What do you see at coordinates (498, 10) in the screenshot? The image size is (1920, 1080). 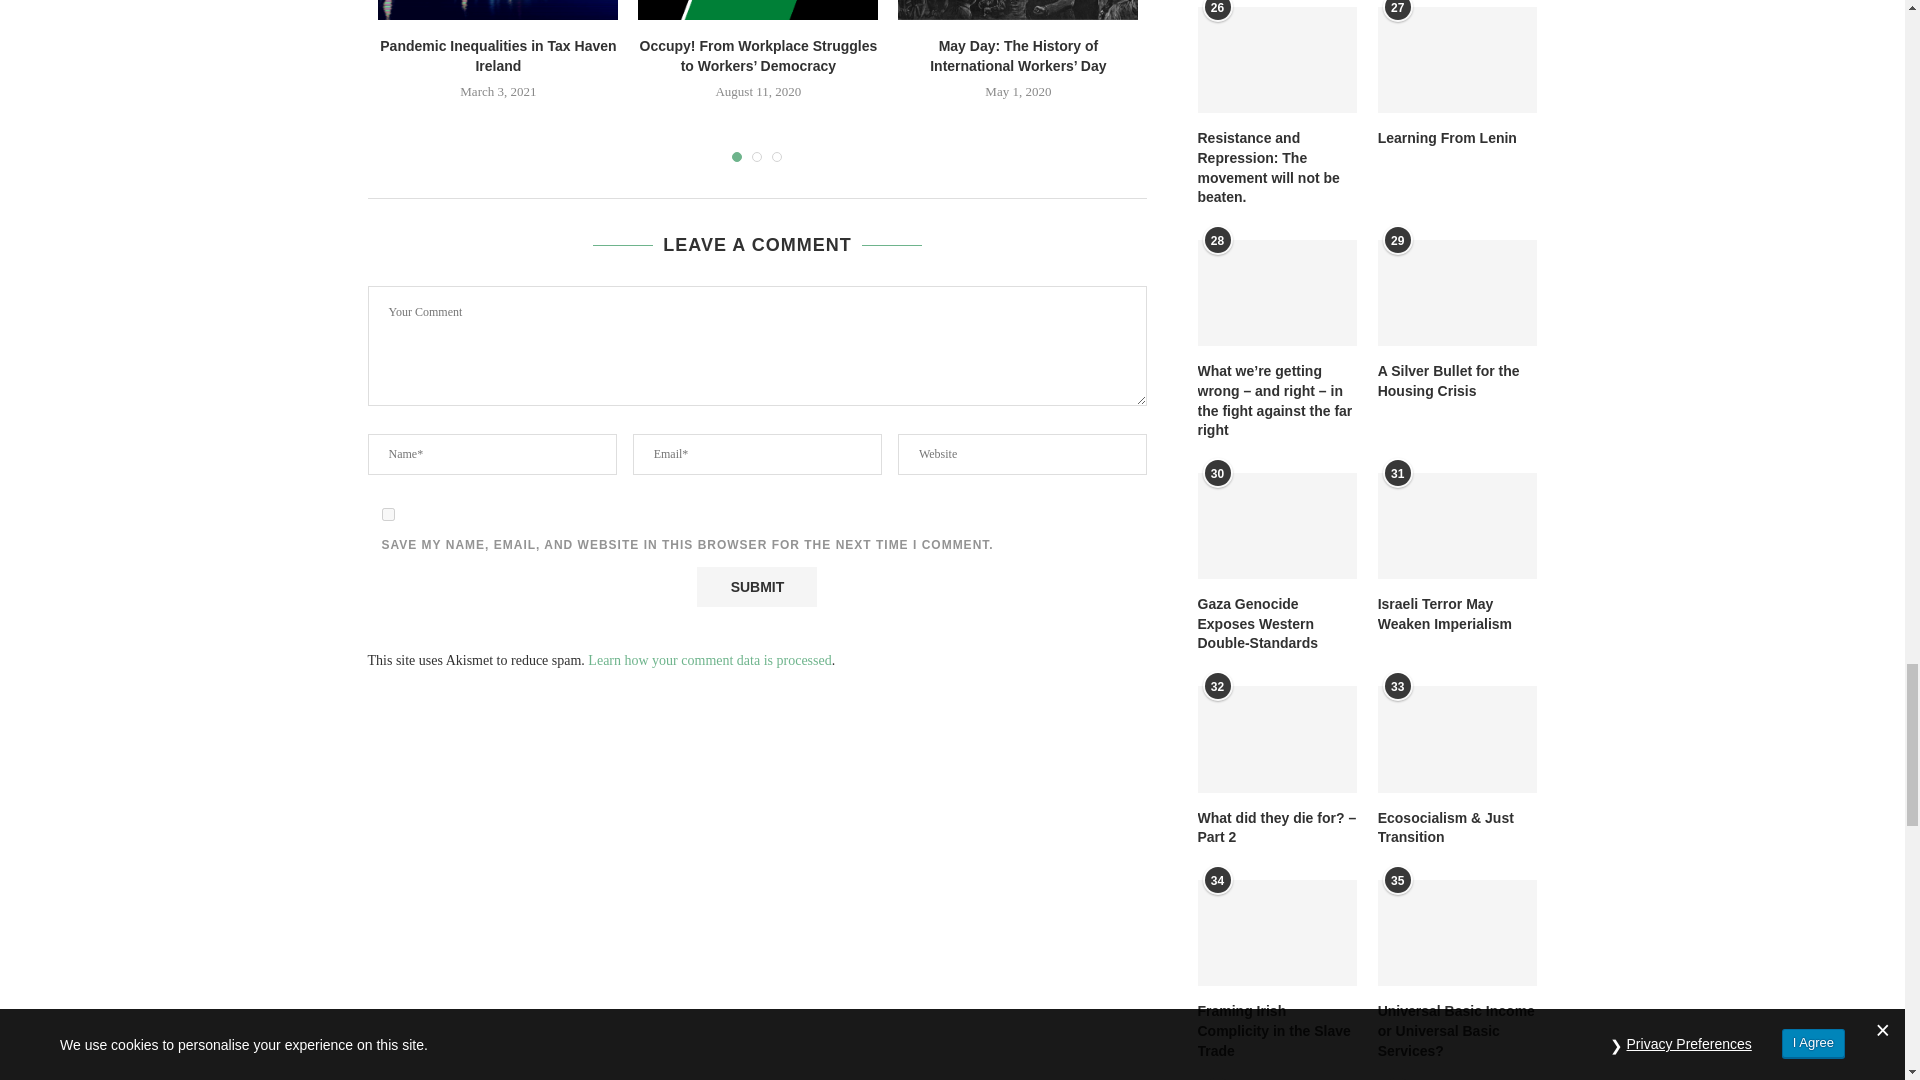 I see `Pandemic Inequalities in Tax Haven Ireland` at bounding box center [498, 10].